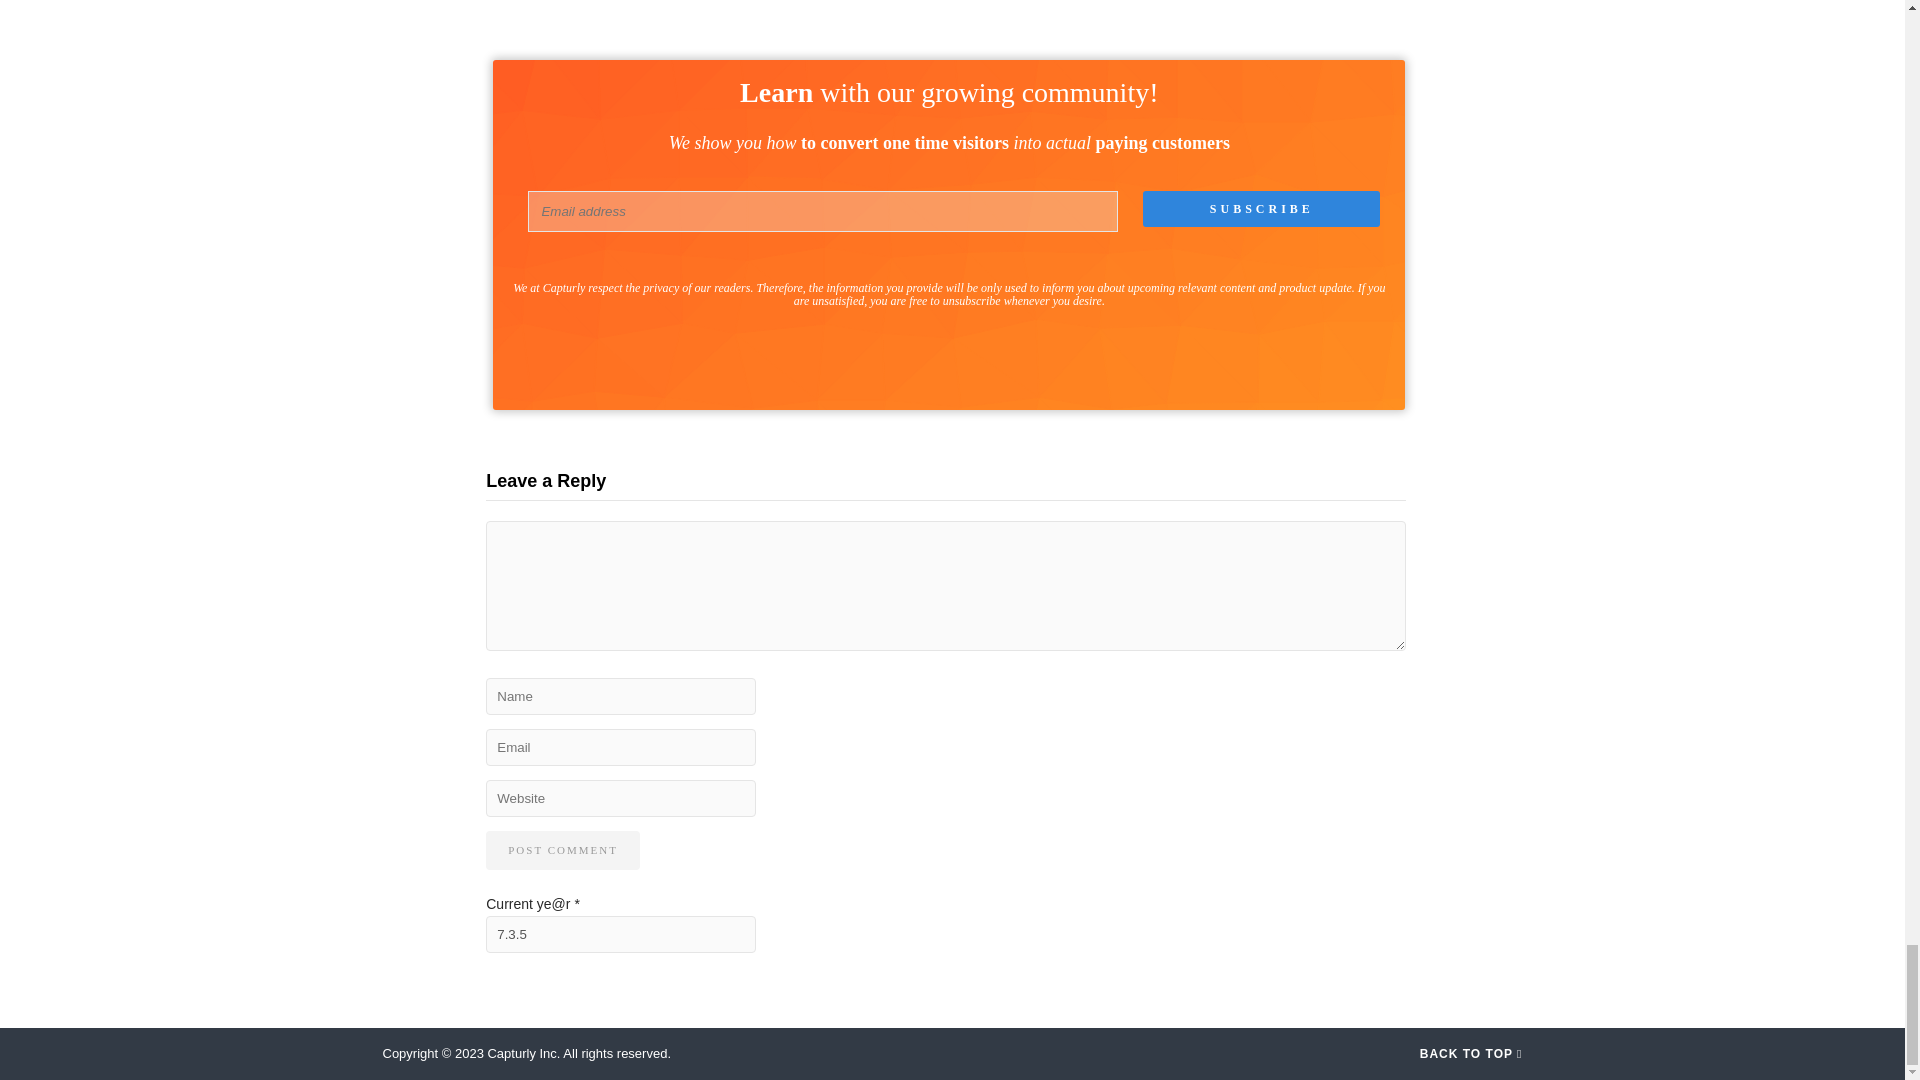 The image size is (1920, 1080). Describe the element at coordinates (562, 850) in the screenshot. I see `Post Comment` at that location.